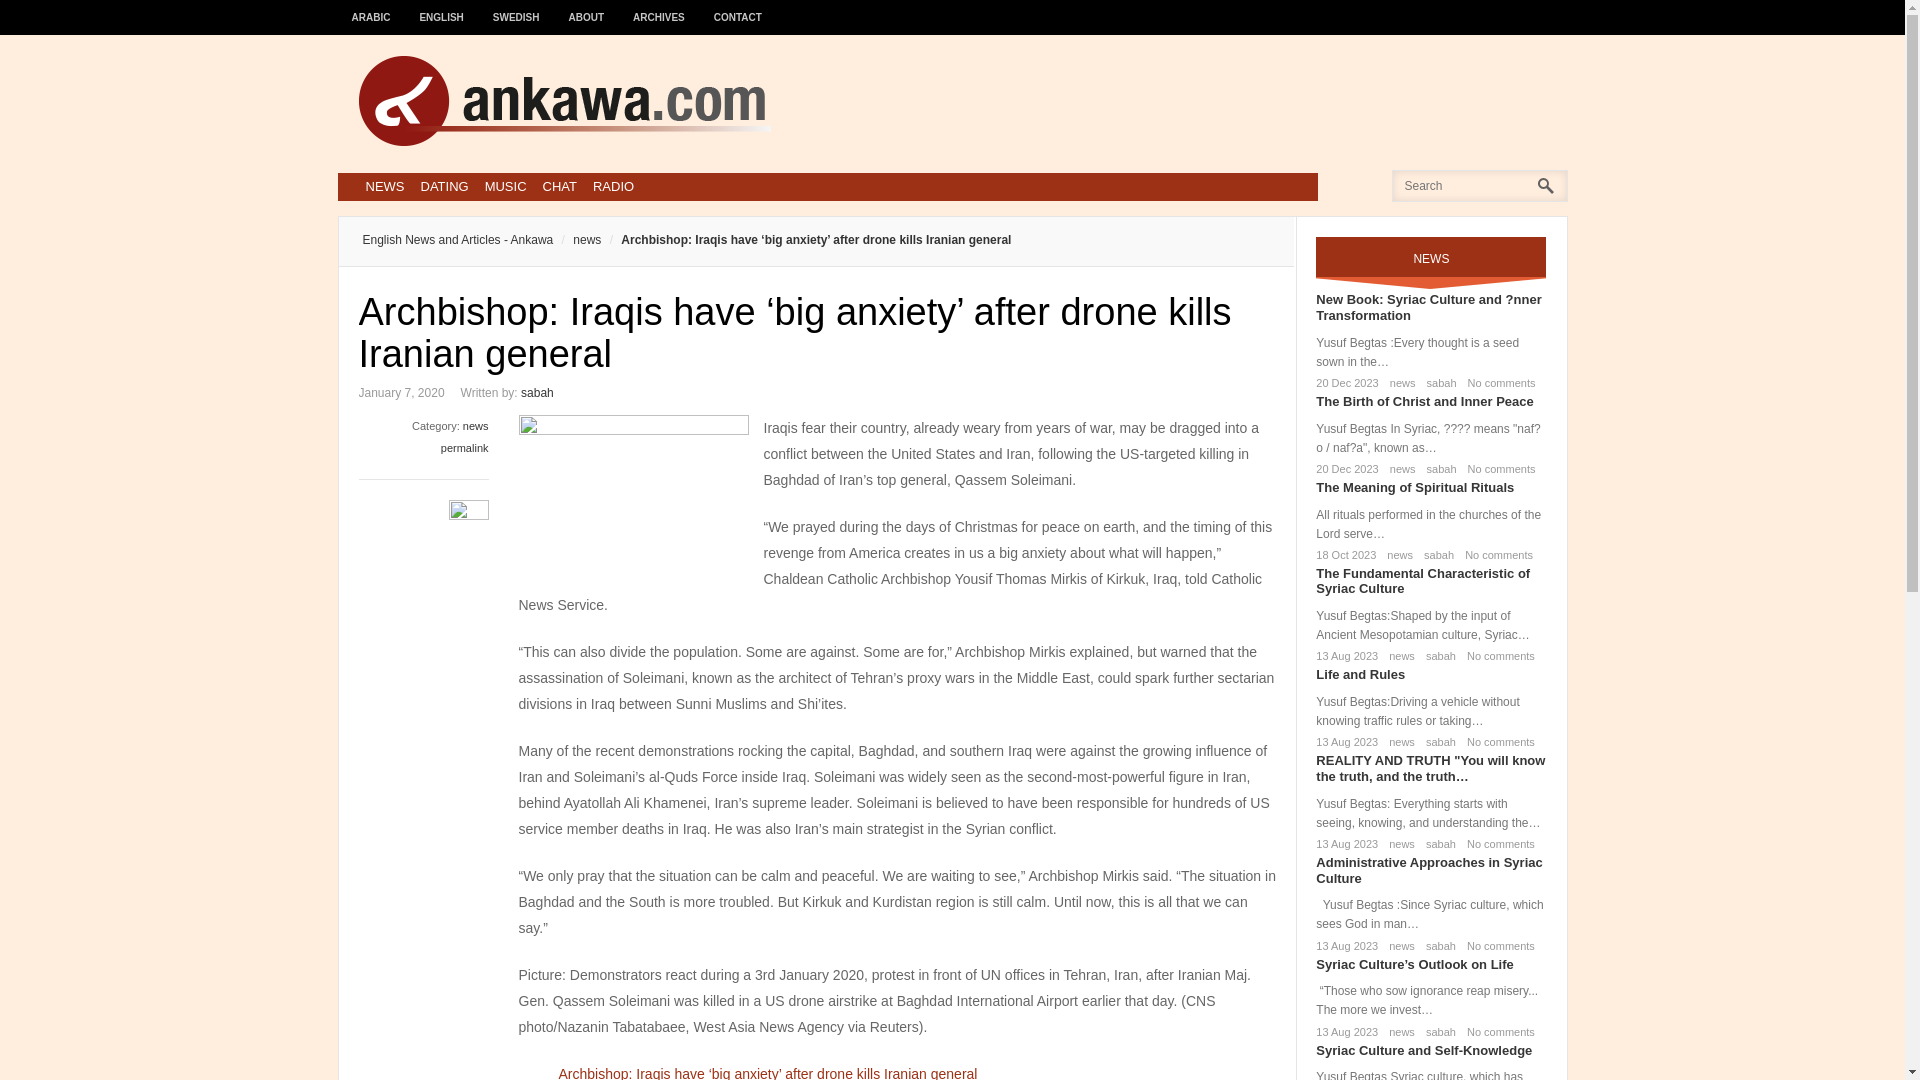  Describe the element at coordinates (1428, 306) in the screenshot. I see `New Book: Syriac Culture and ?nner Transformation` at that location.